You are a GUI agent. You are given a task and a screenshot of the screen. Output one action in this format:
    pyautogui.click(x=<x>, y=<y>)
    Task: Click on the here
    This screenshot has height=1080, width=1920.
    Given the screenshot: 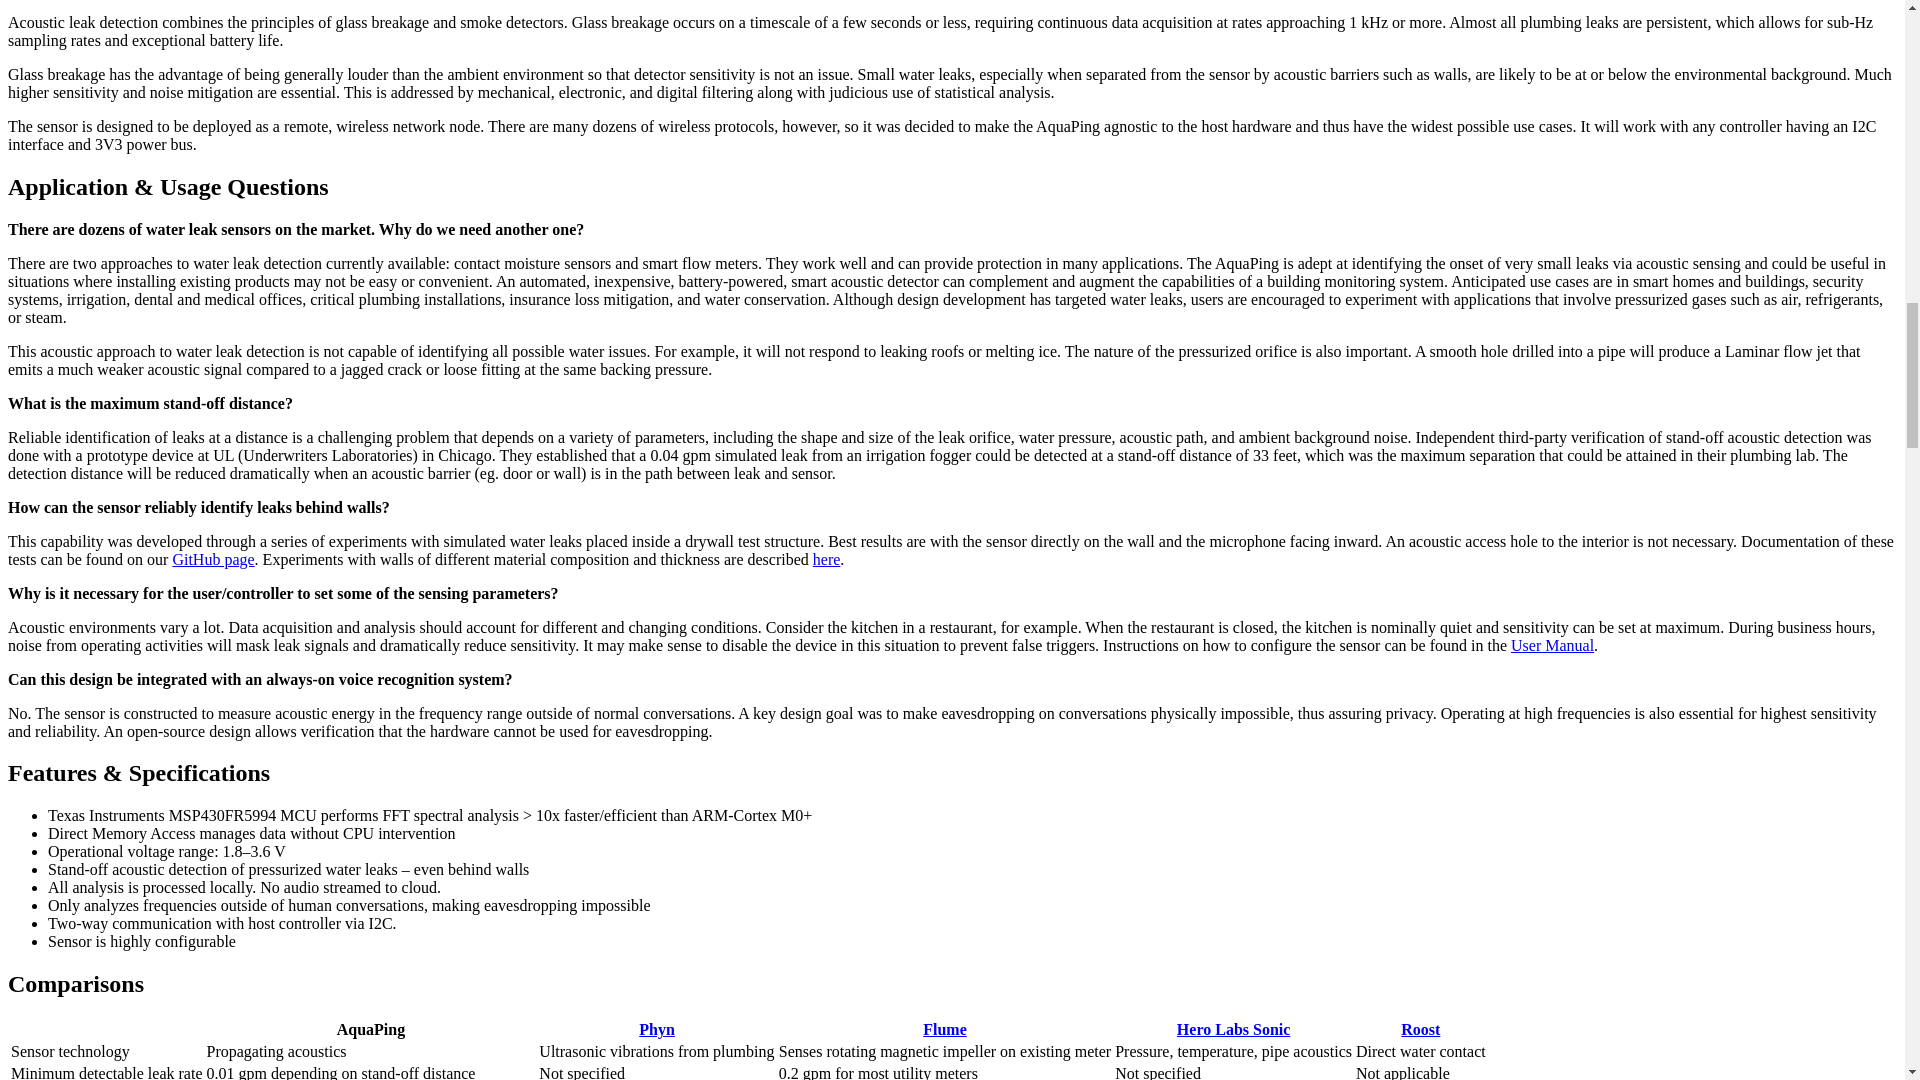 What is the action you would take?
    pyautogui.click(x=826, y=559)
    